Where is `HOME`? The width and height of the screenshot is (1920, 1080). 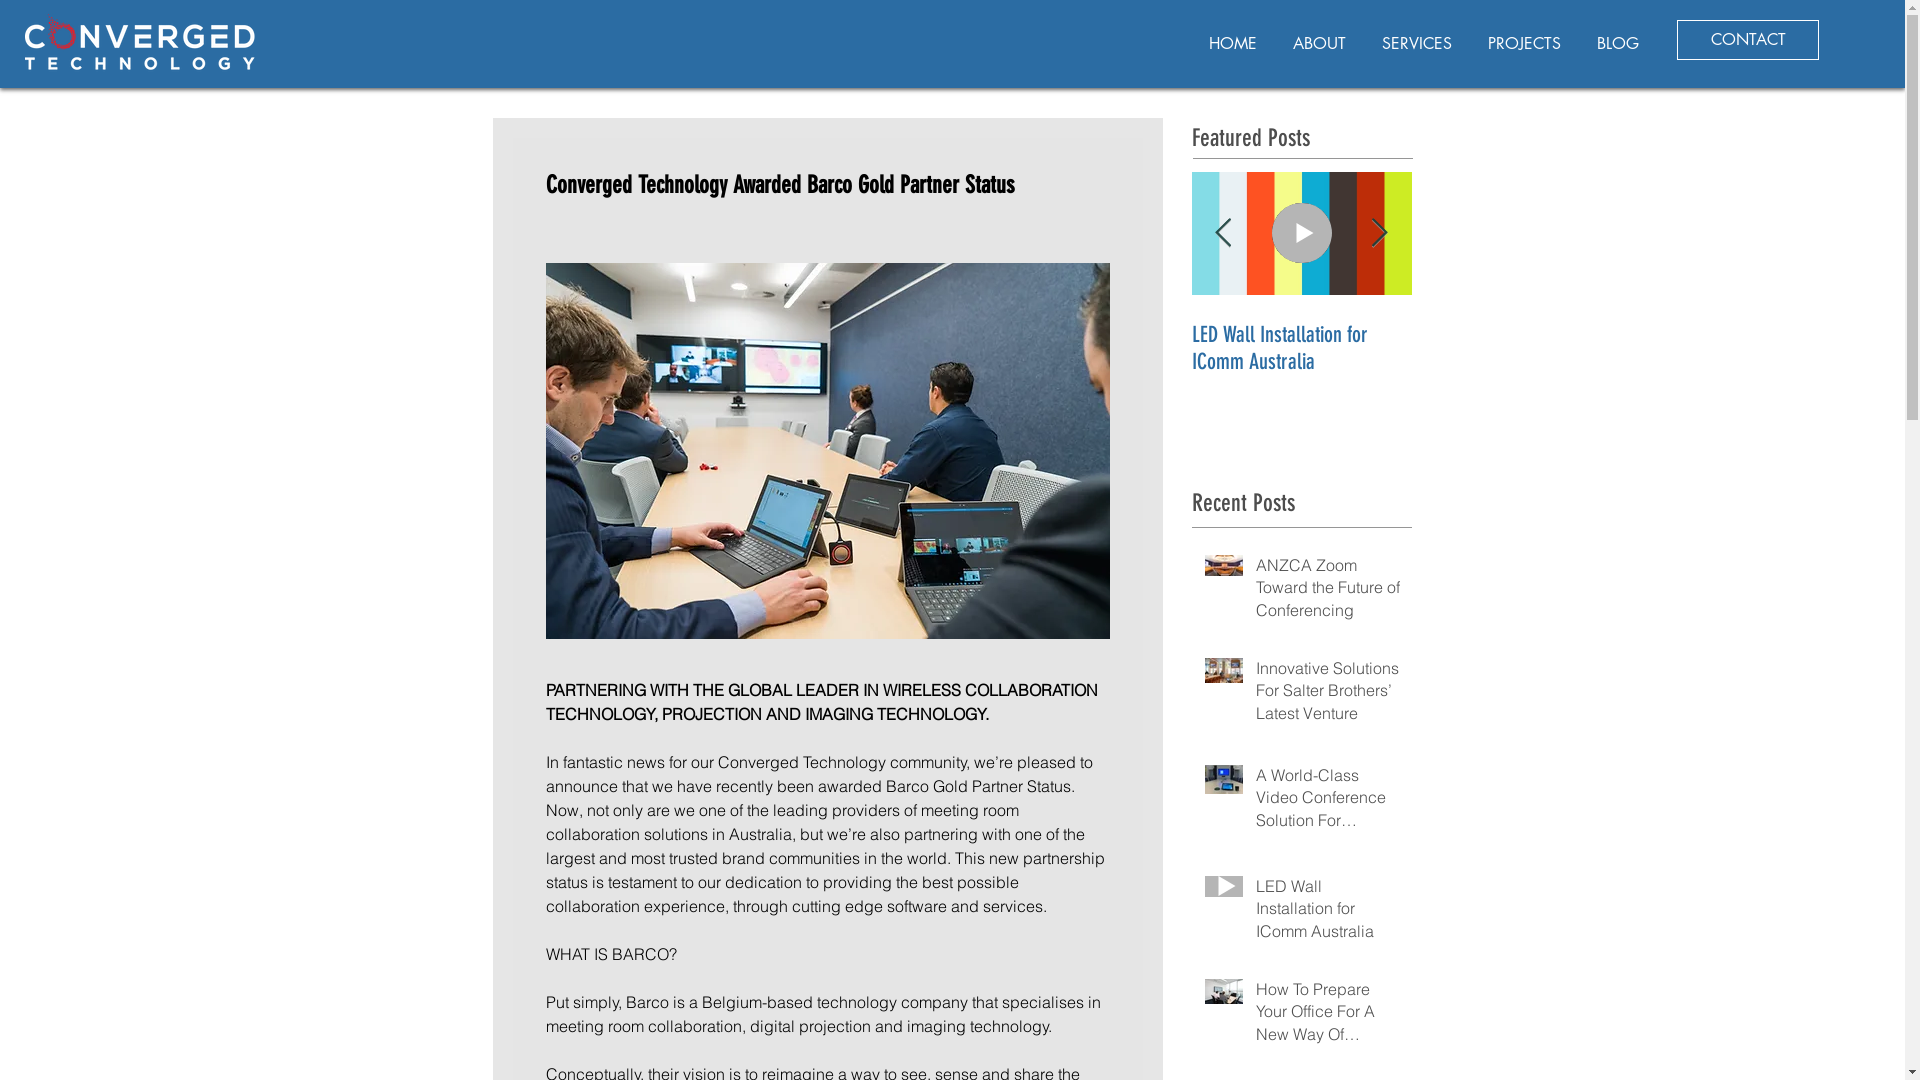 HOME is located at coordinates (1233, 34).